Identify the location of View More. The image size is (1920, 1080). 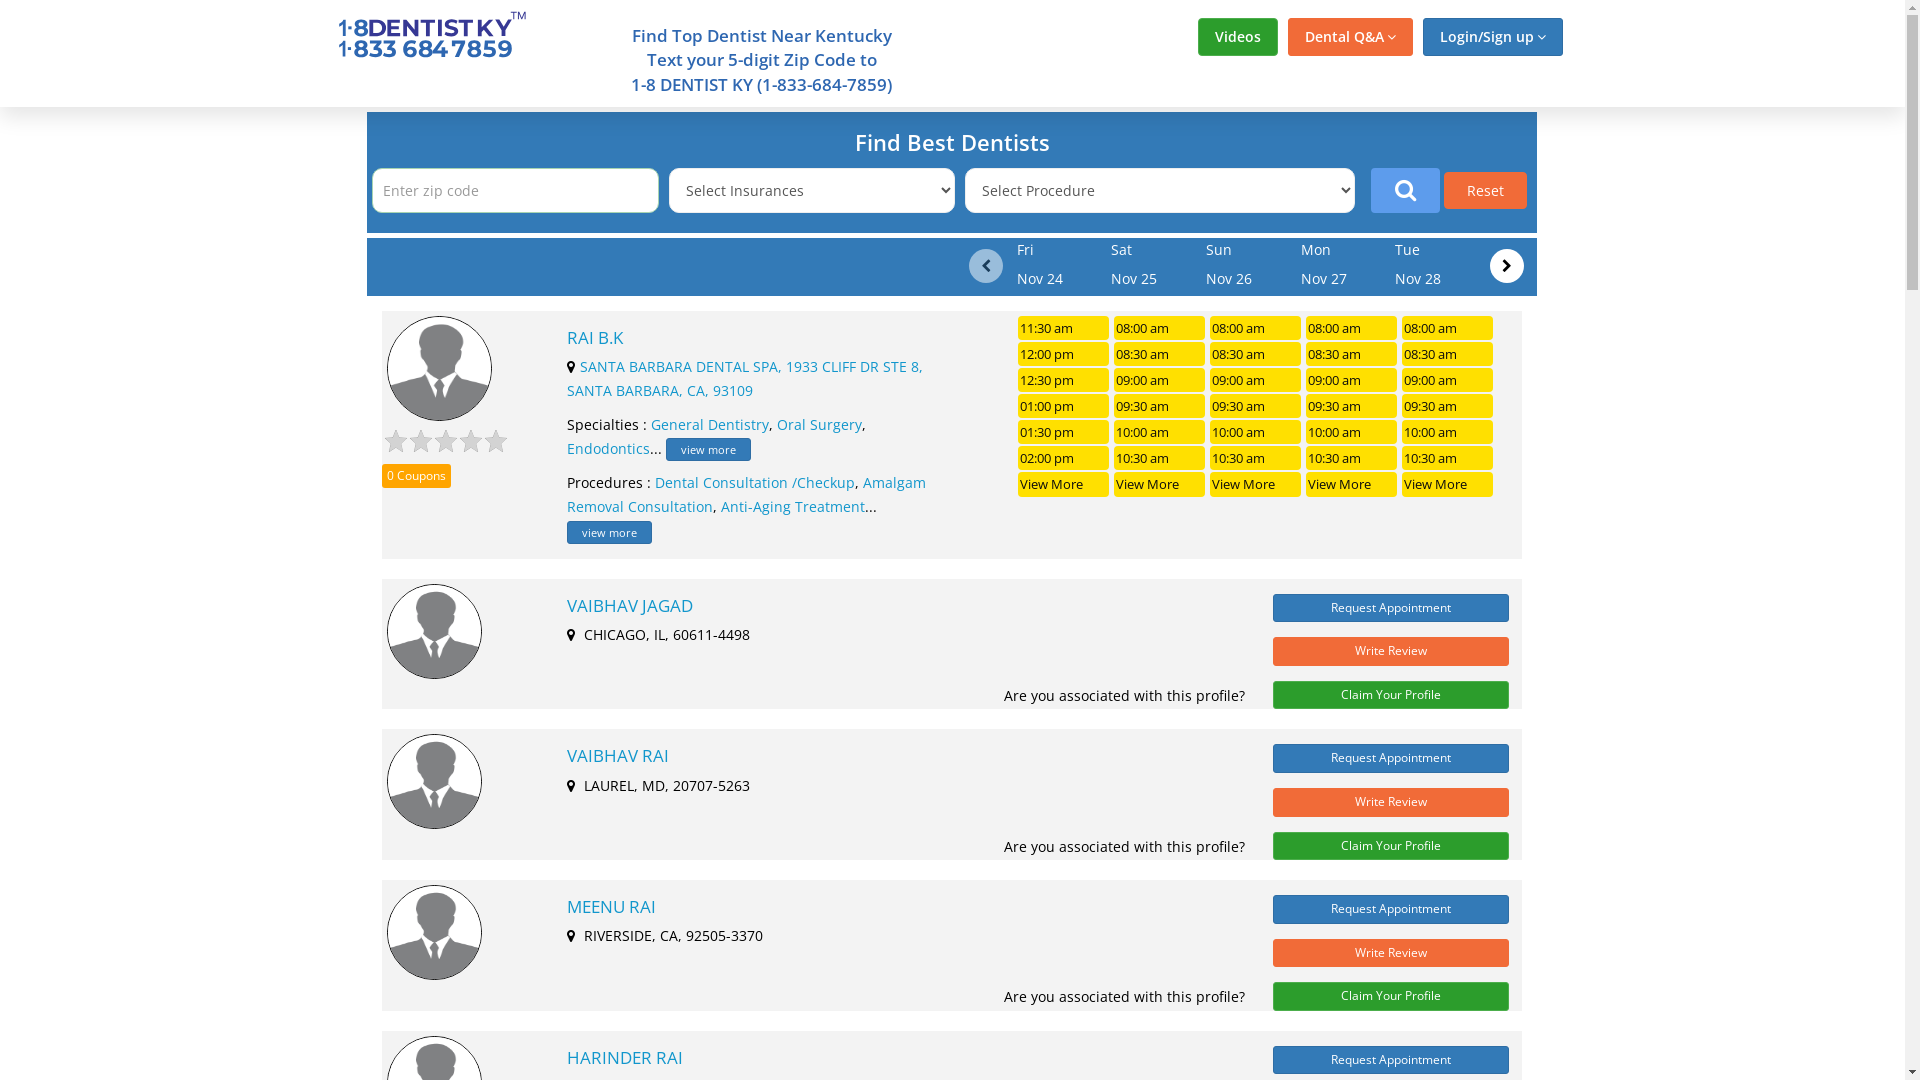
(1256, 484).